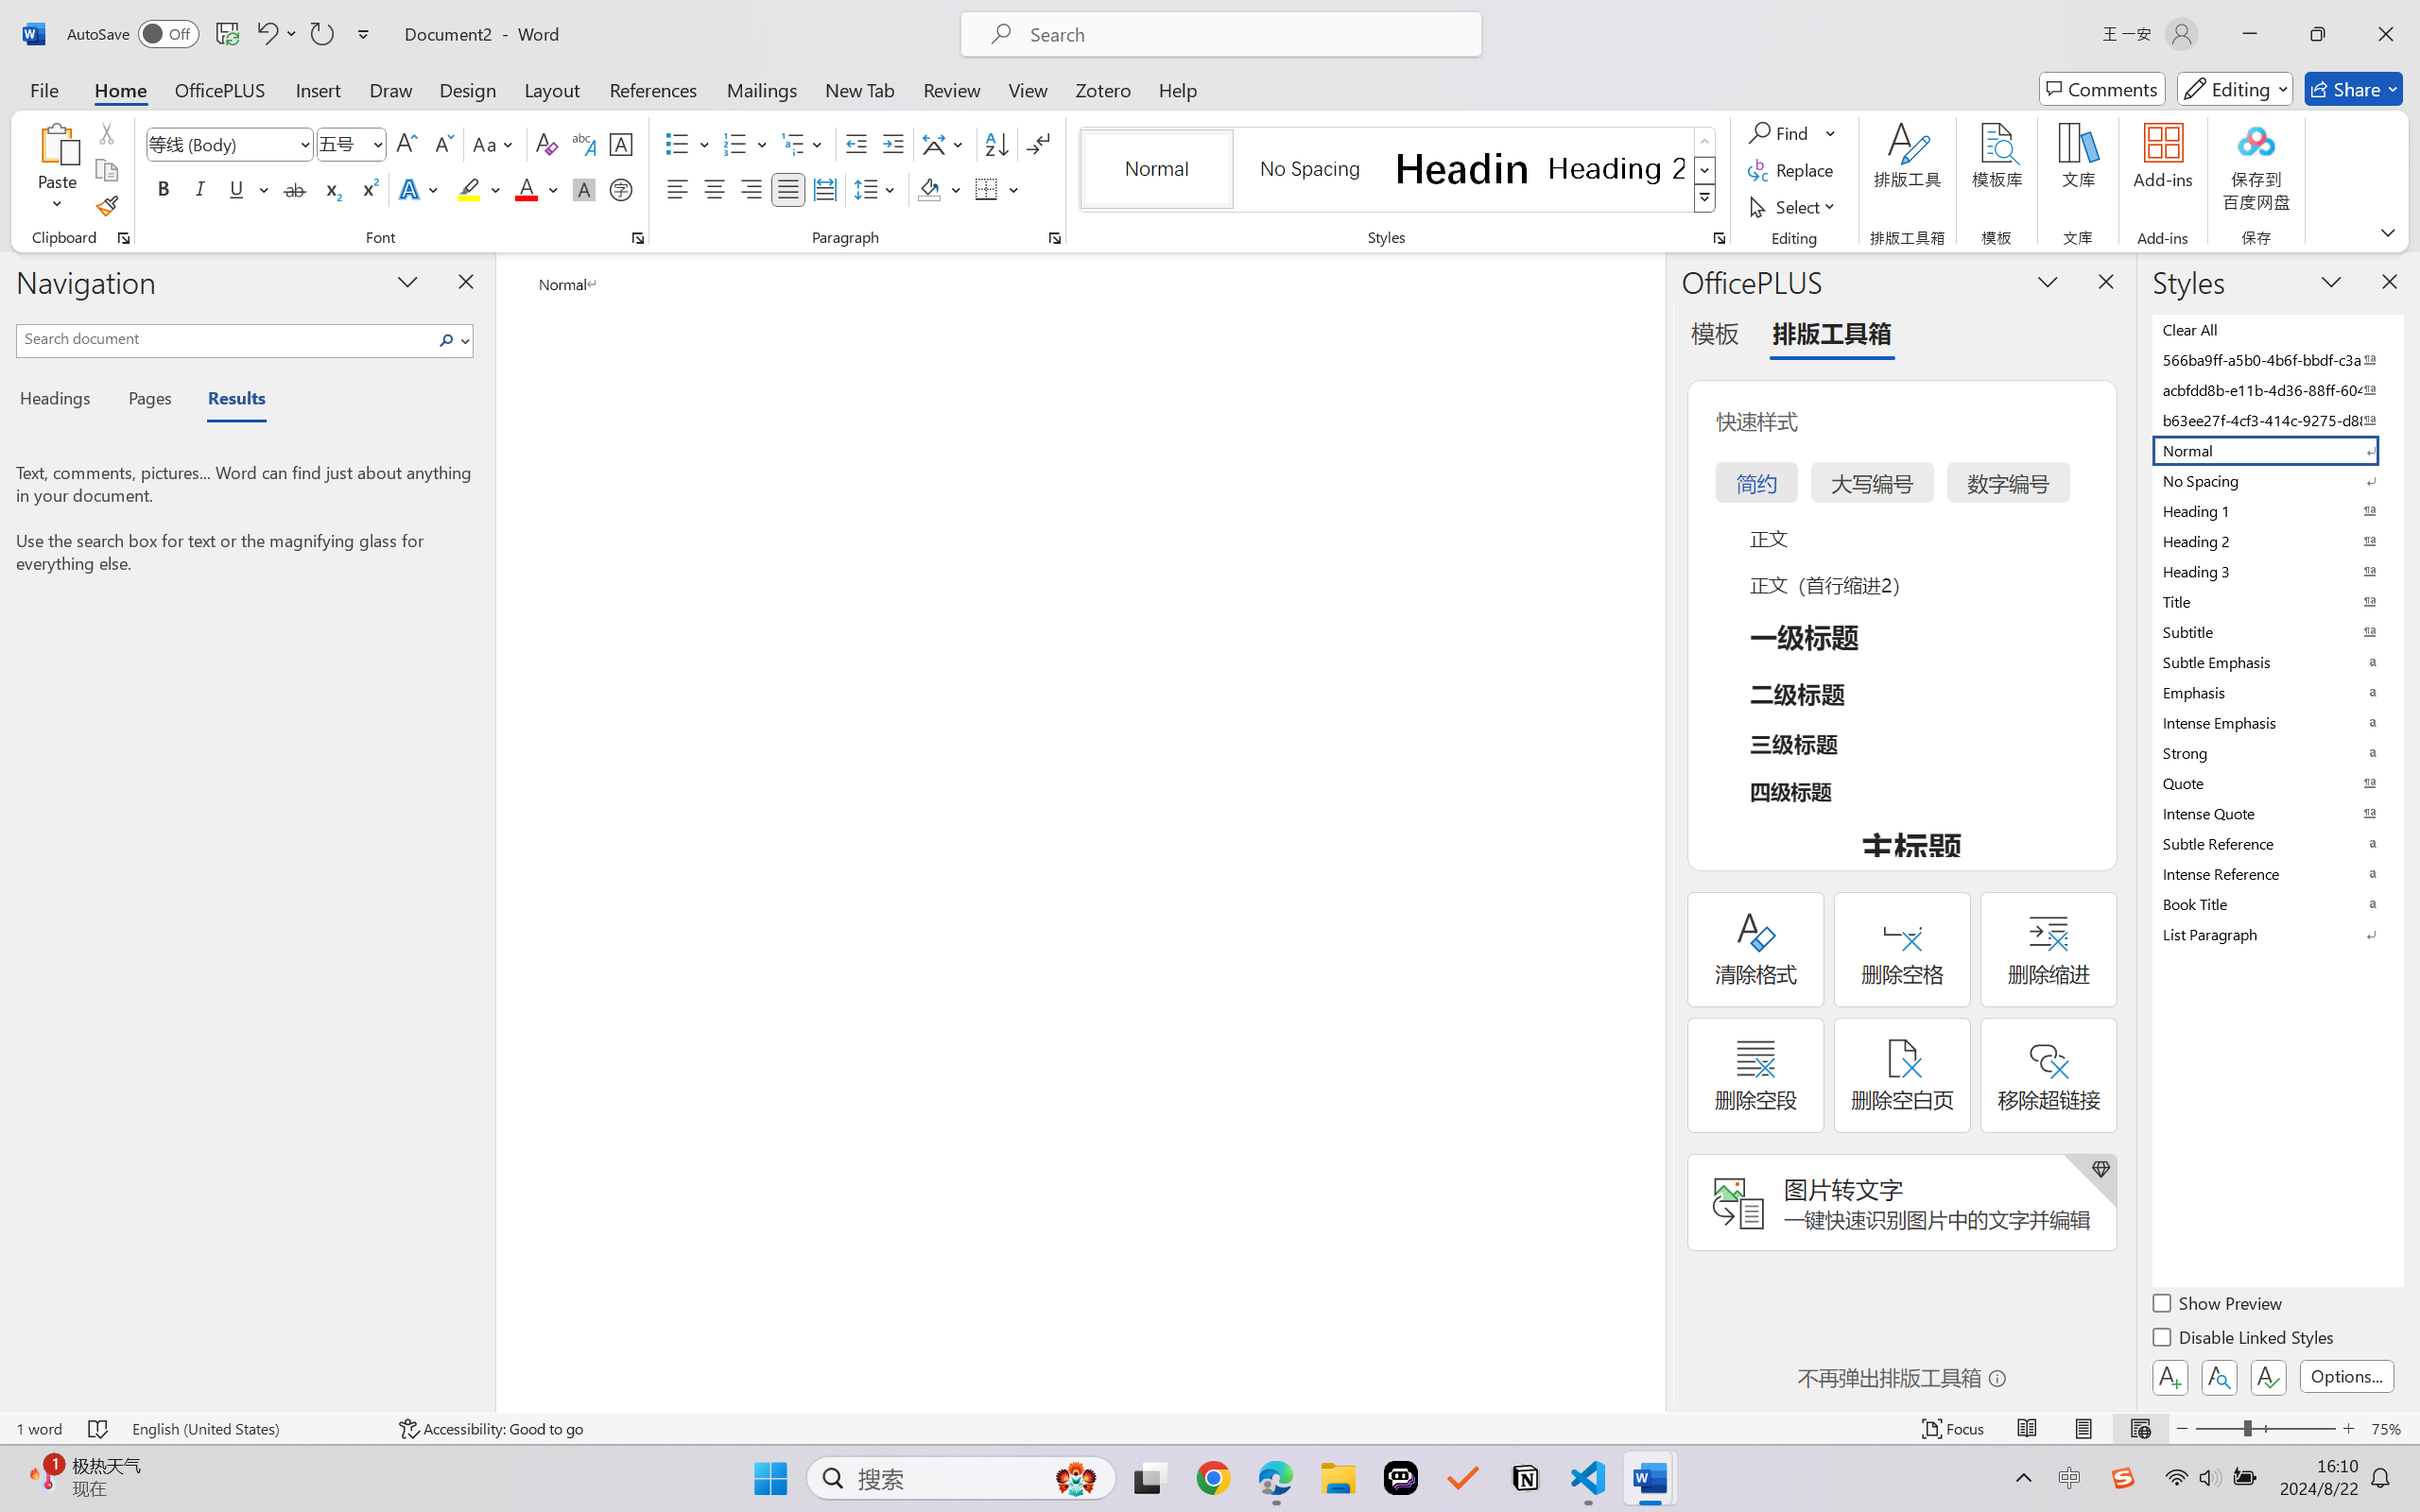 This screenshot has width=2420, height=1512. What do you see at coordinates (677, 189) in the screenshot?
I see `Align Left` at bounding box center [677, 189].